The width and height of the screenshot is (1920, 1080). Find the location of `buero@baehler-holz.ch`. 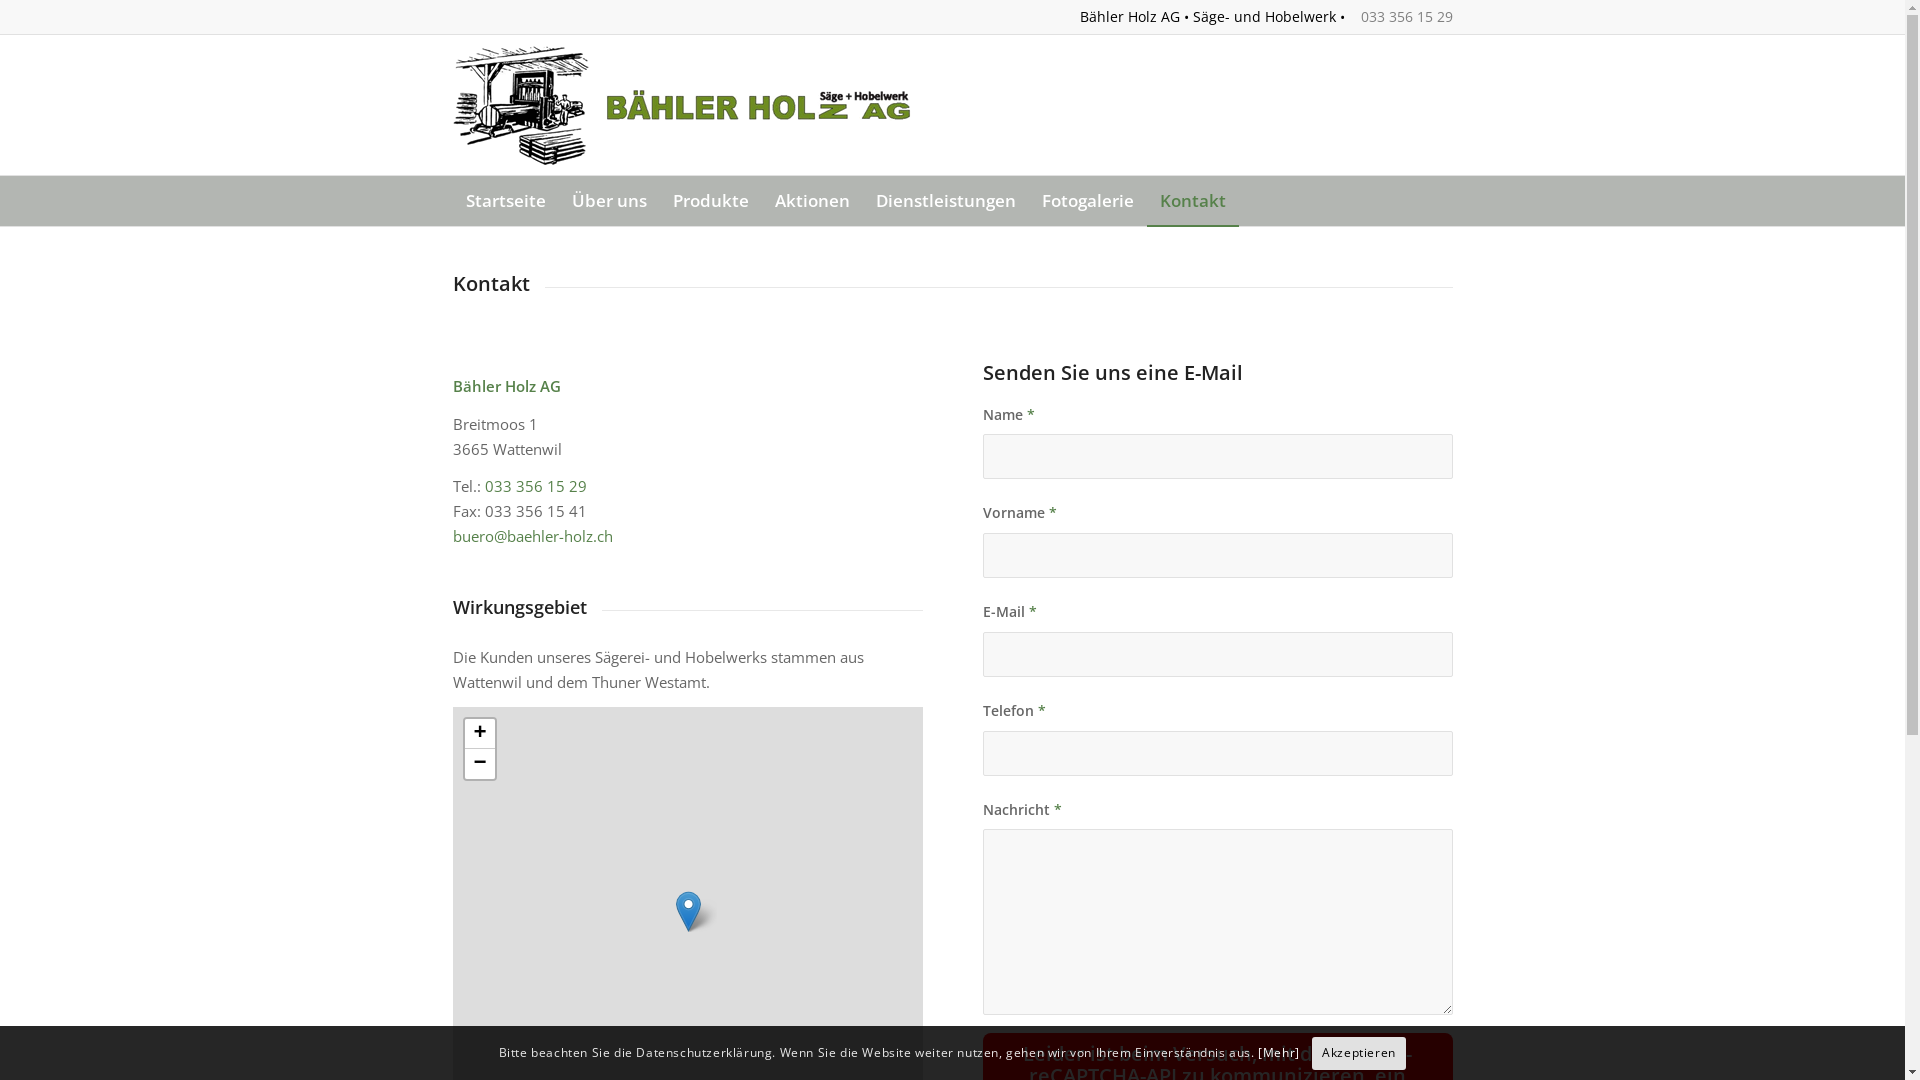

buero@baehler-holz.ch is located at coordinates (532, 536).